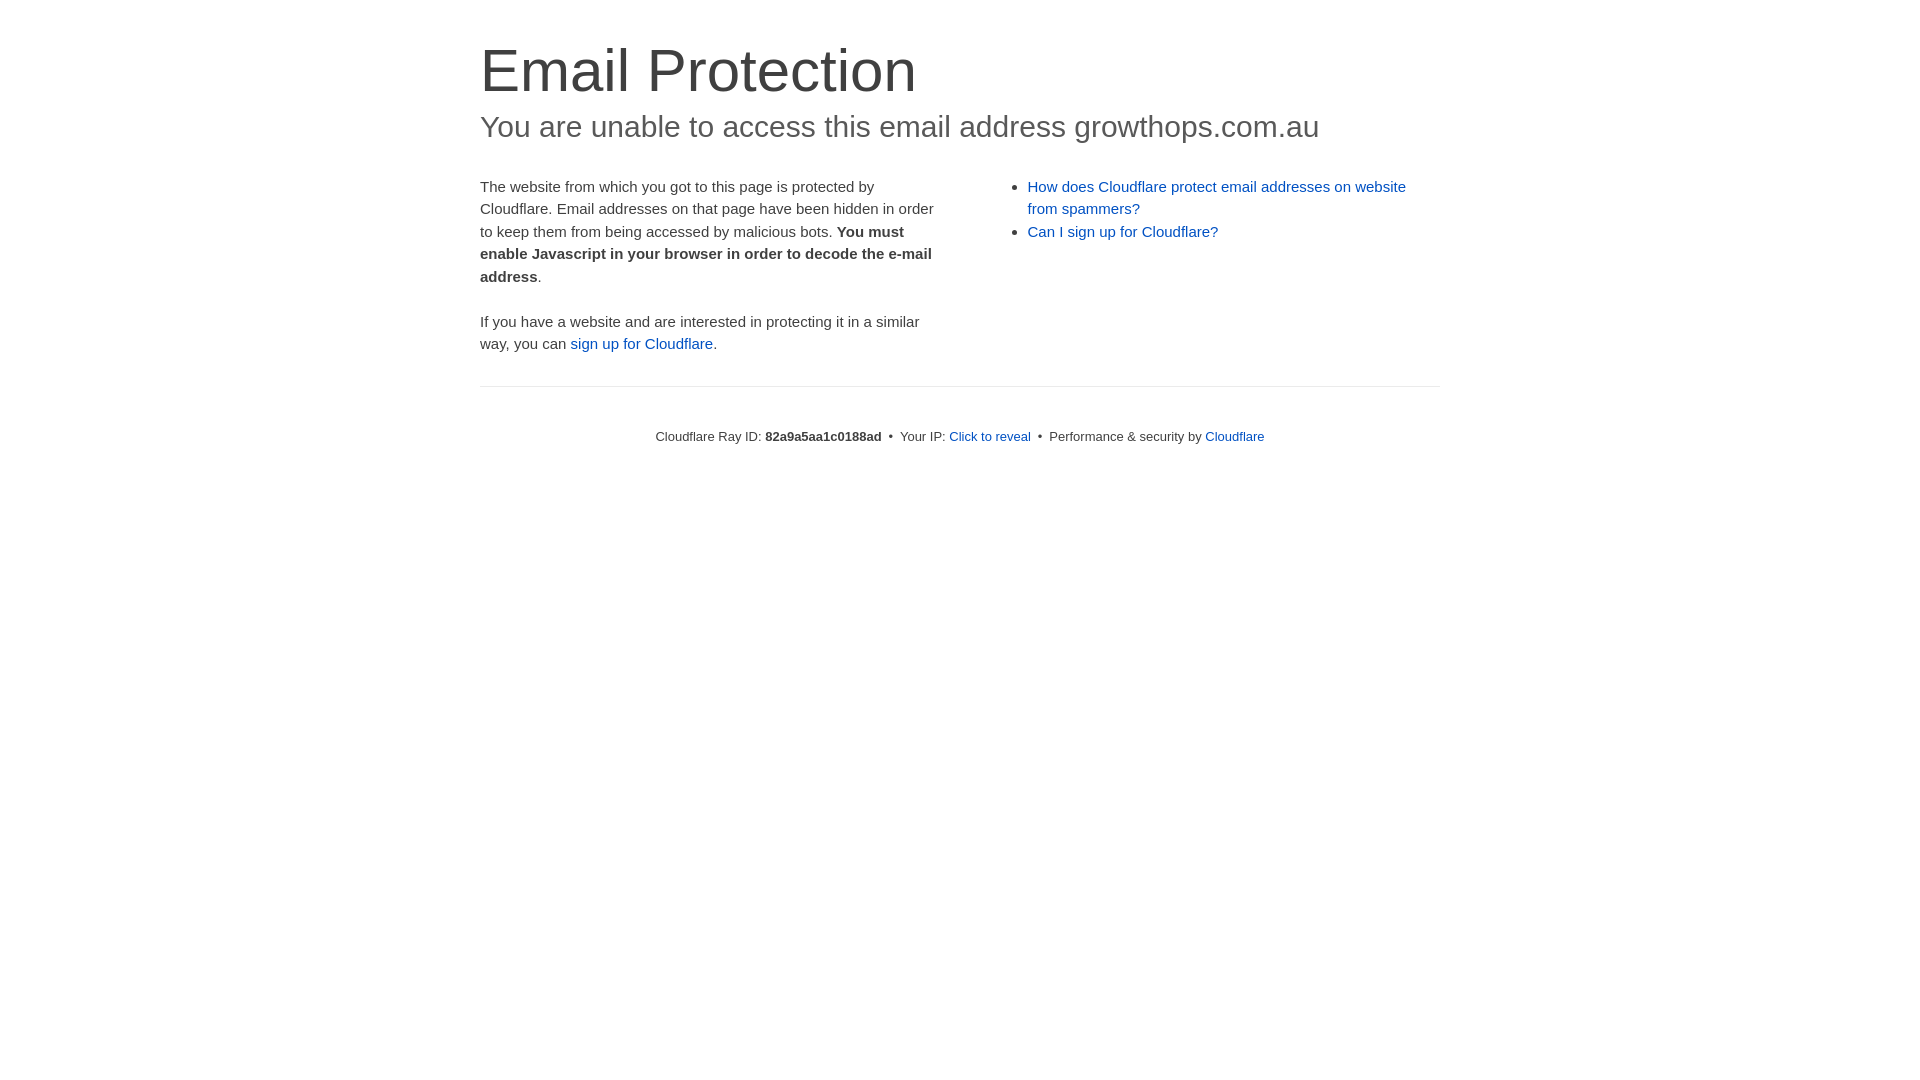 The image size is (1920, 1080). What do you see at coordinates (642, 344) in the screenshot?
I see `sign up for Cloudflare` at bounding box center [642, 344].